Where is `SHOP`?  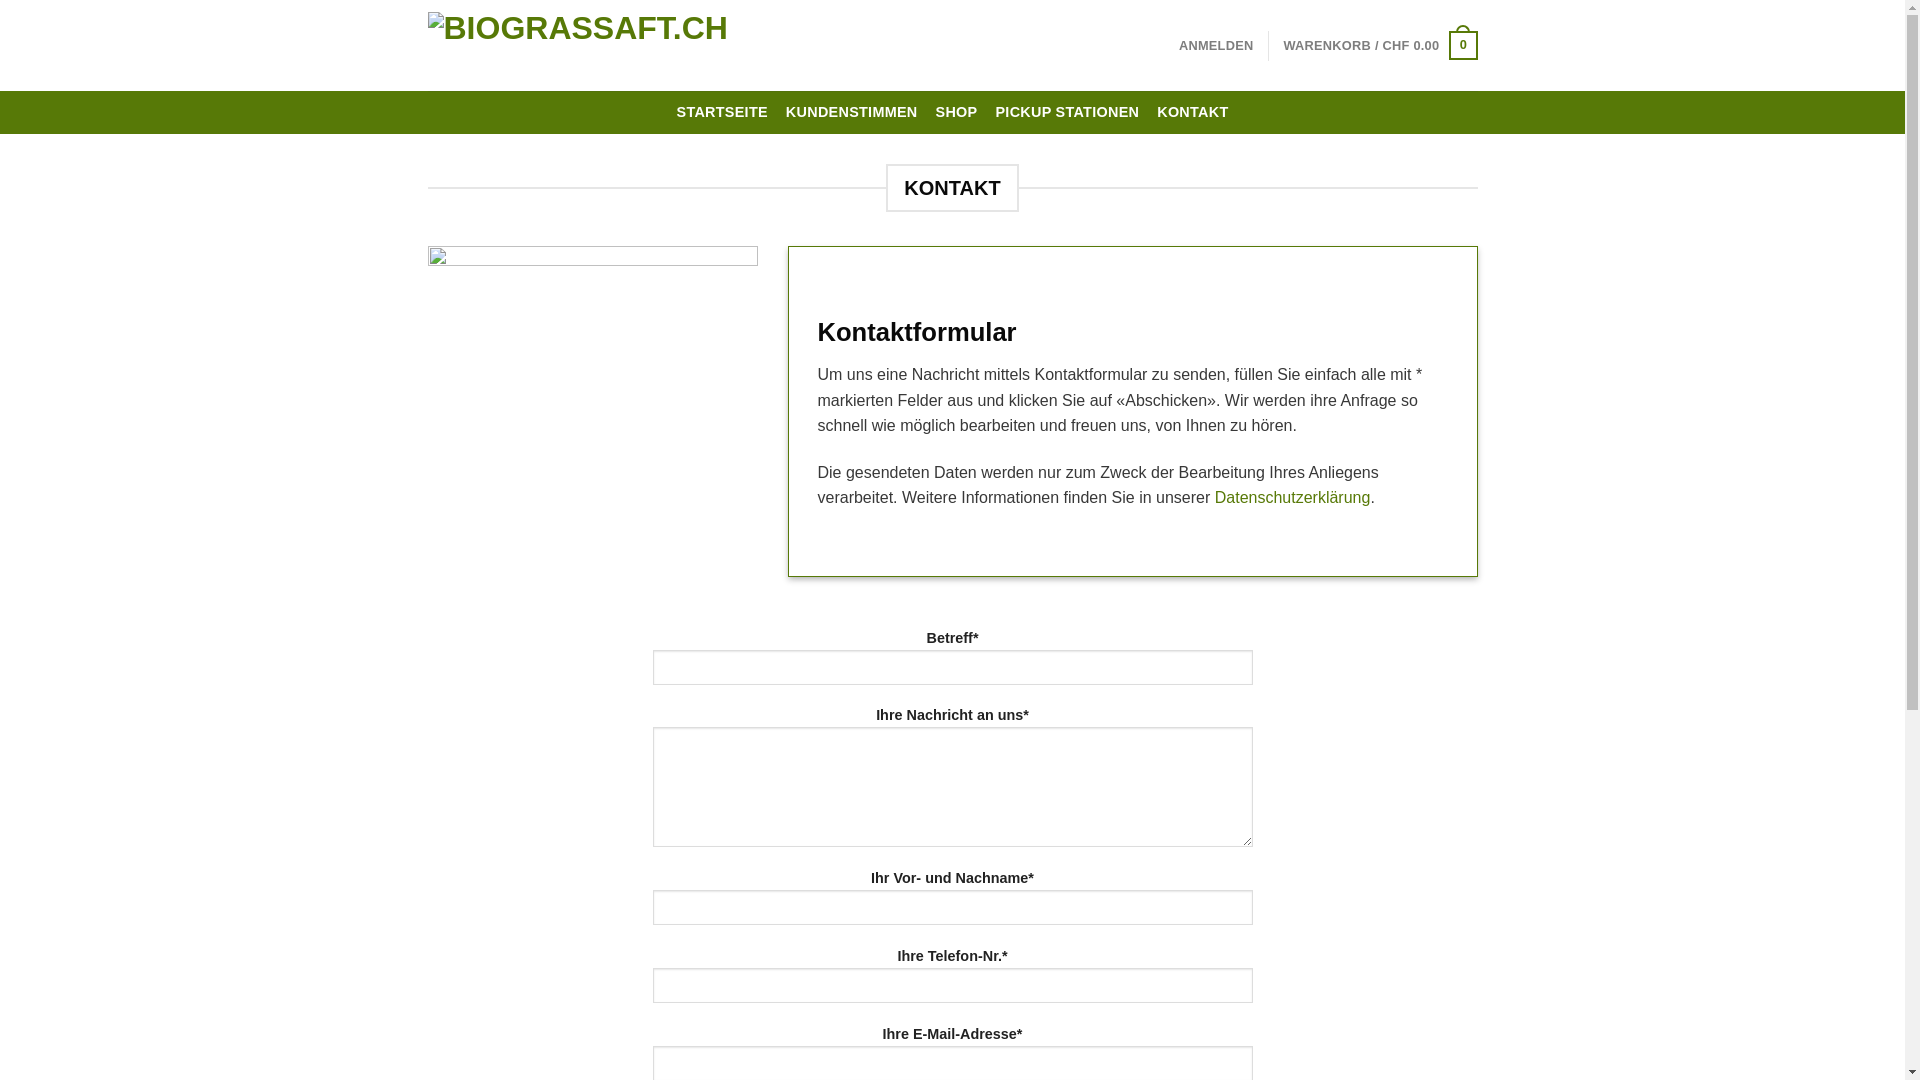
SHOP is located at coordinates (957, 112).